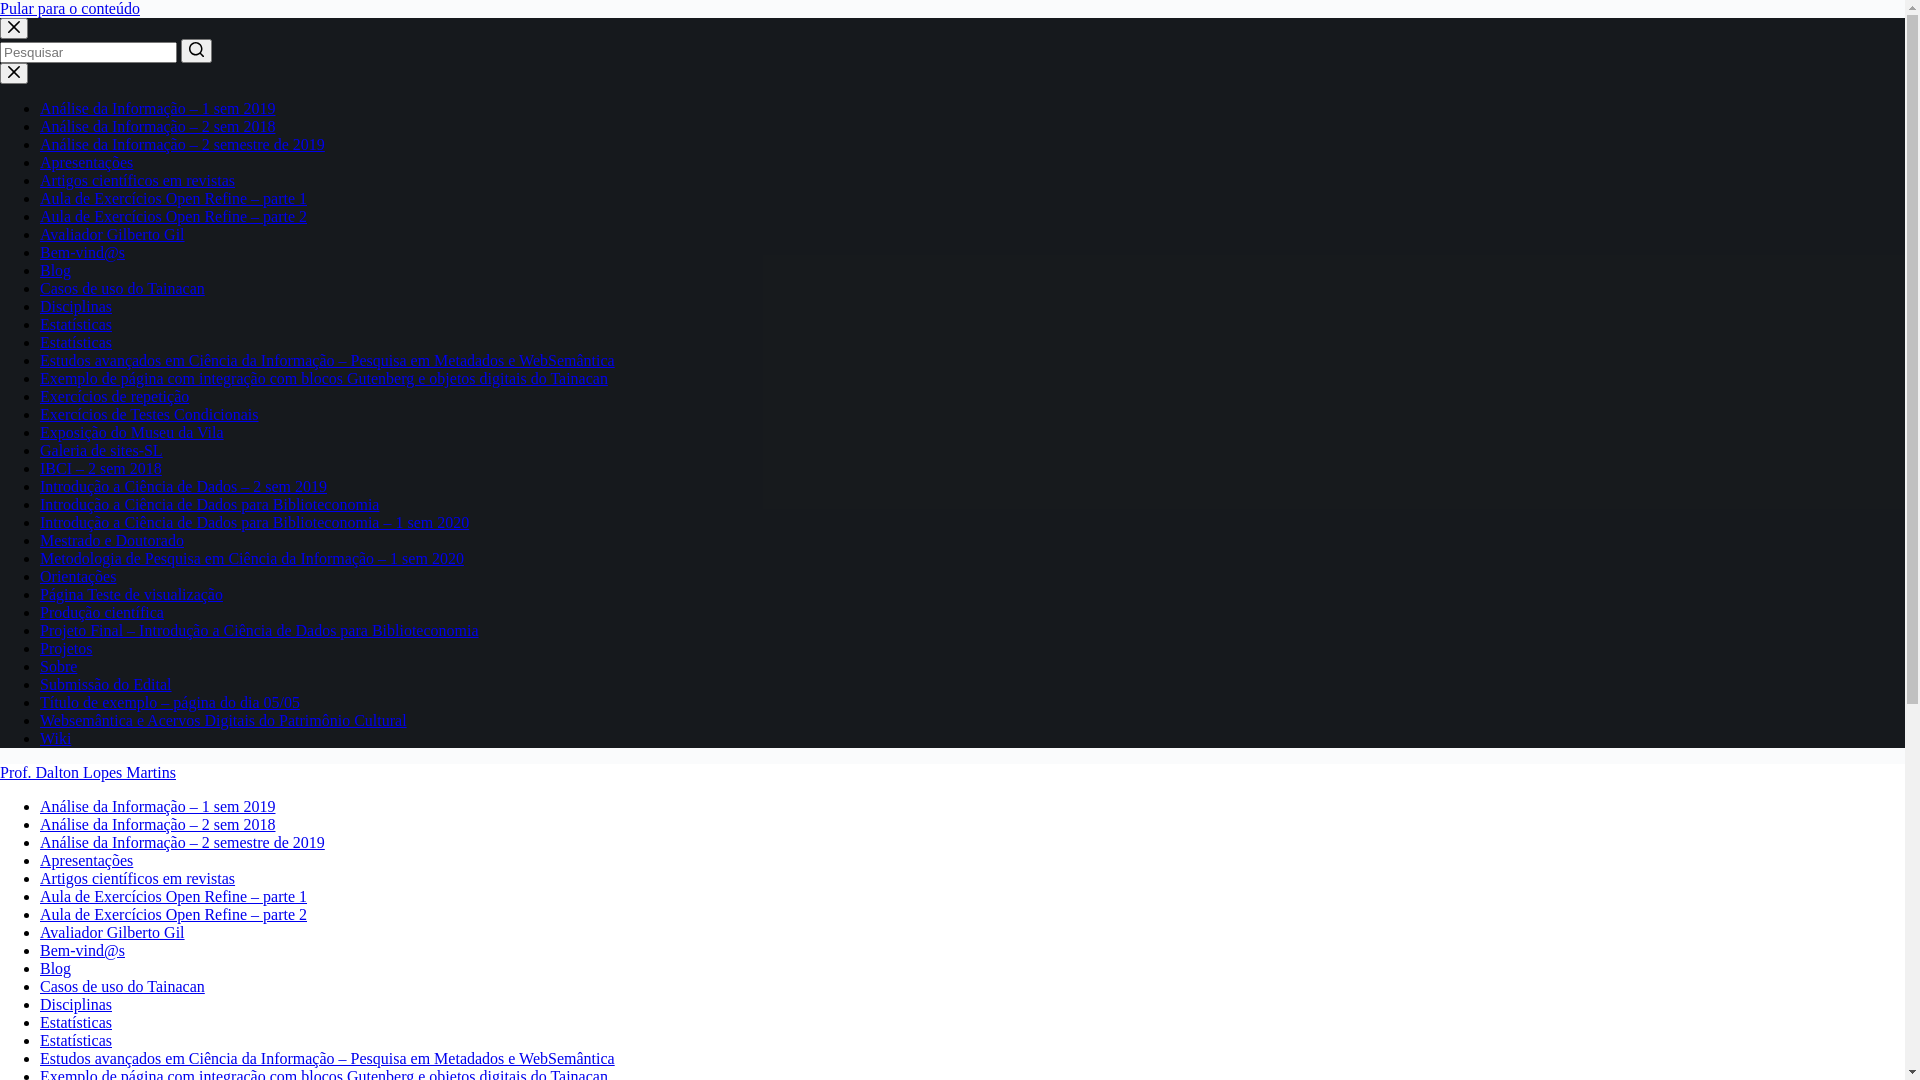 The height and width of the screenshot is (1080, 1920). Describe the element at coordinates (56, 270) in the screenshot. I see `Blog` at that location.